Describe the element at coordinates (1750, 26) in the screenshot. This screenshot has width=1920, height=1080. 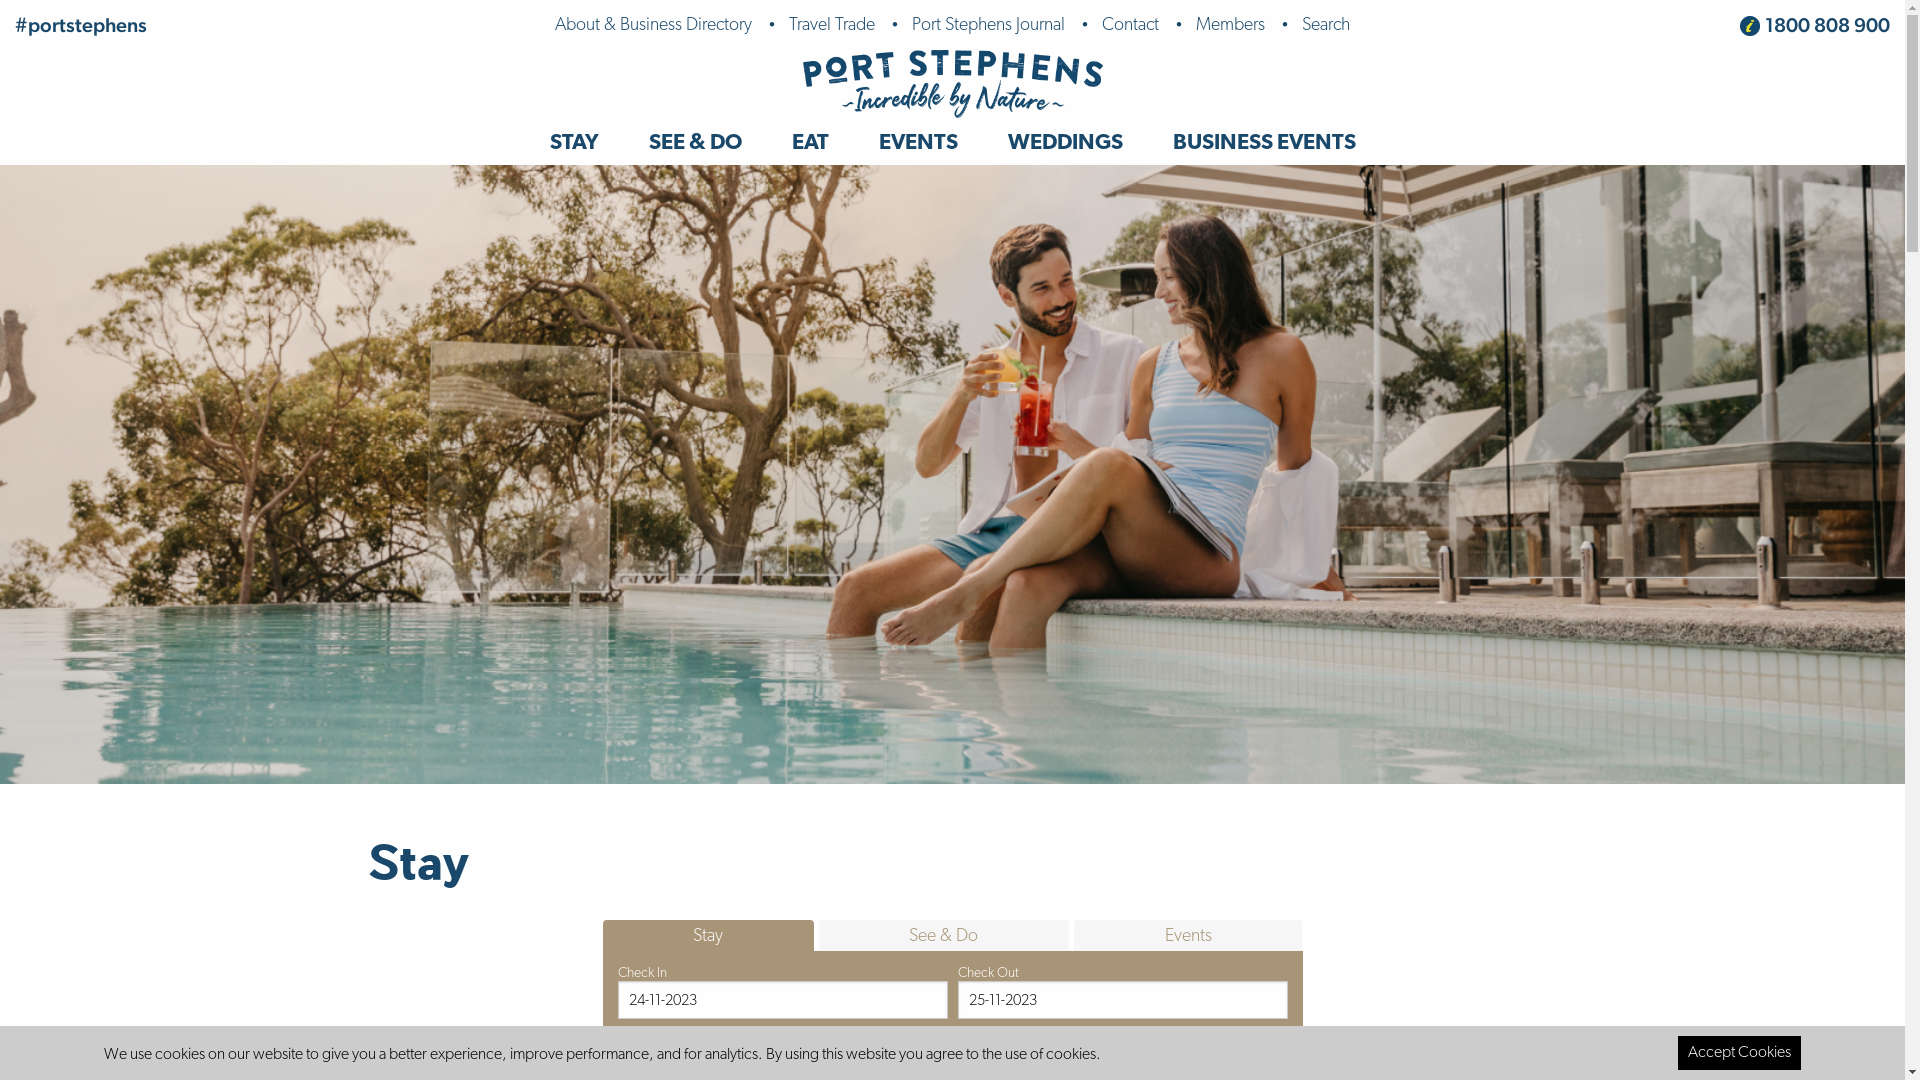
I see `Port Stephens Visitor Information Centre Icon` at that location.